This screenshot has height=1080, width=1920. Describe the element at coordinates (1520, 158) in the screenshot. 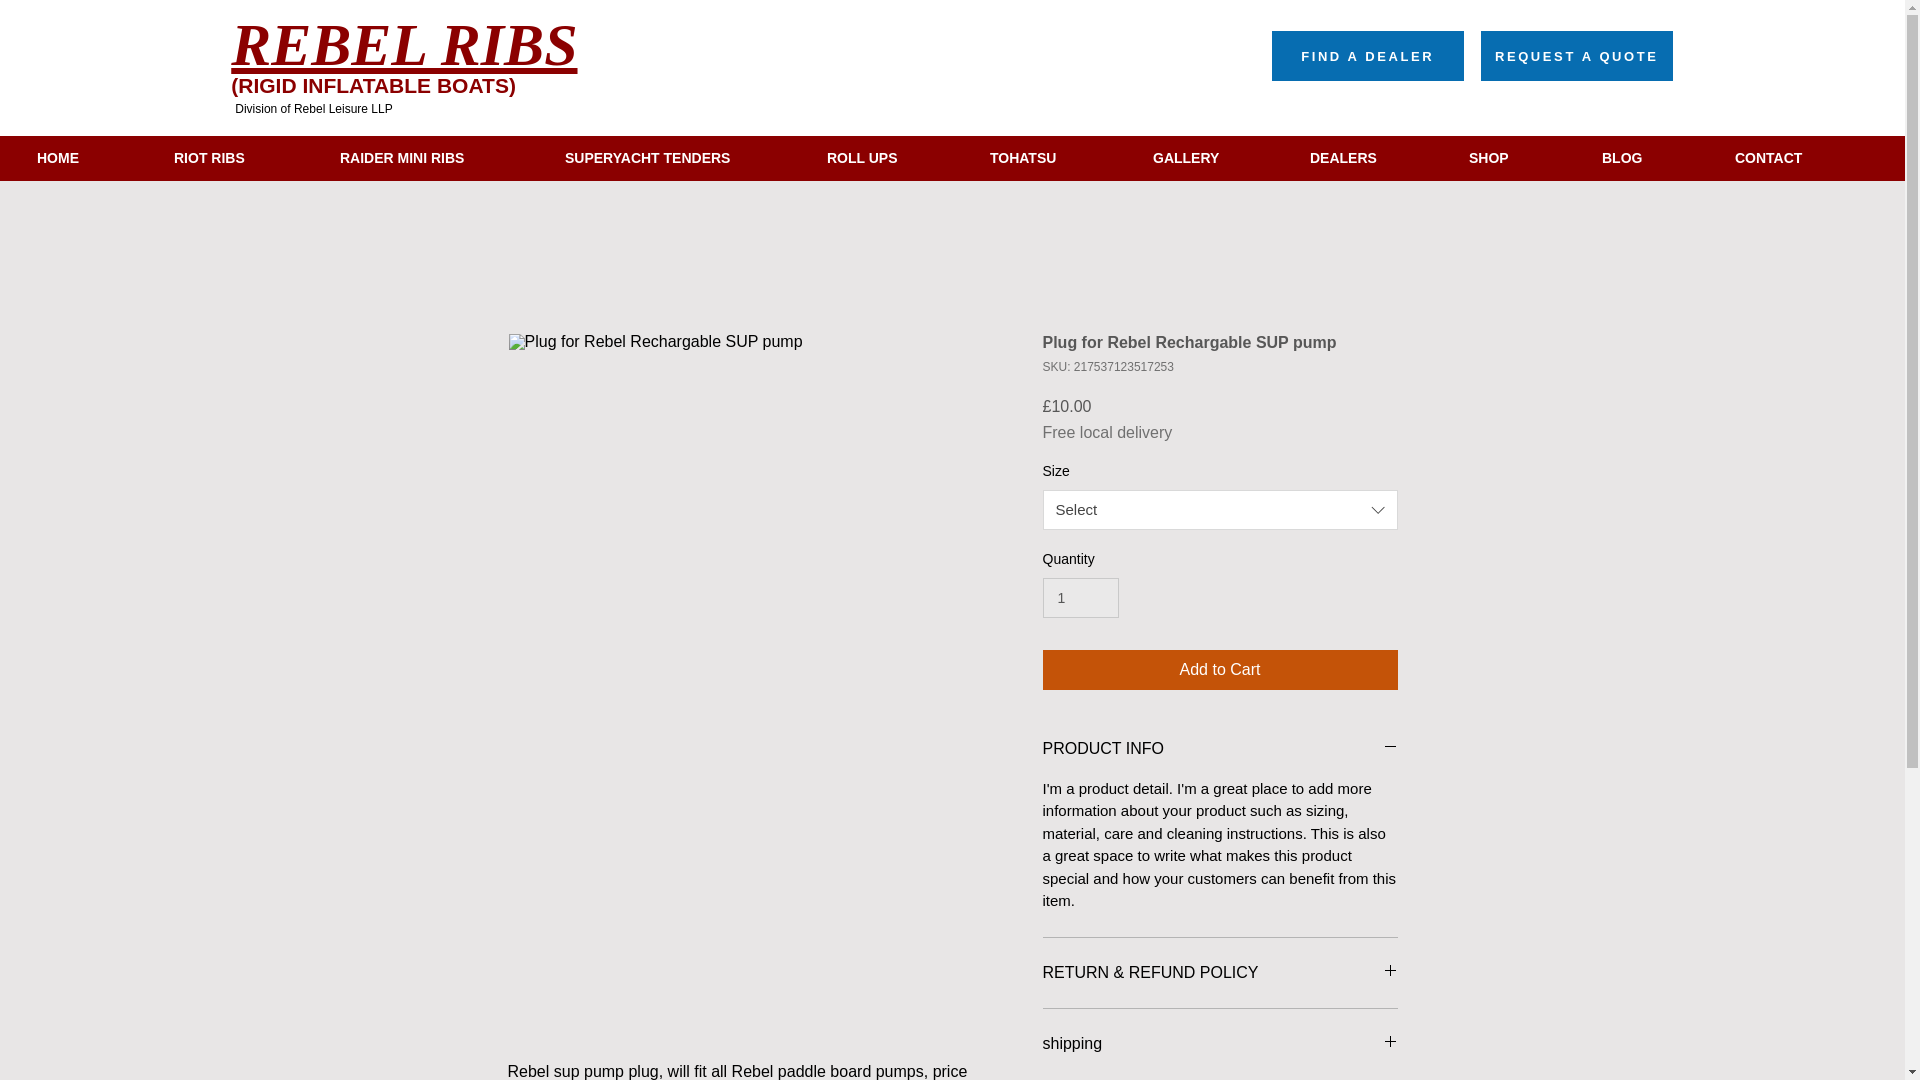

I see `SHOP` at that location.